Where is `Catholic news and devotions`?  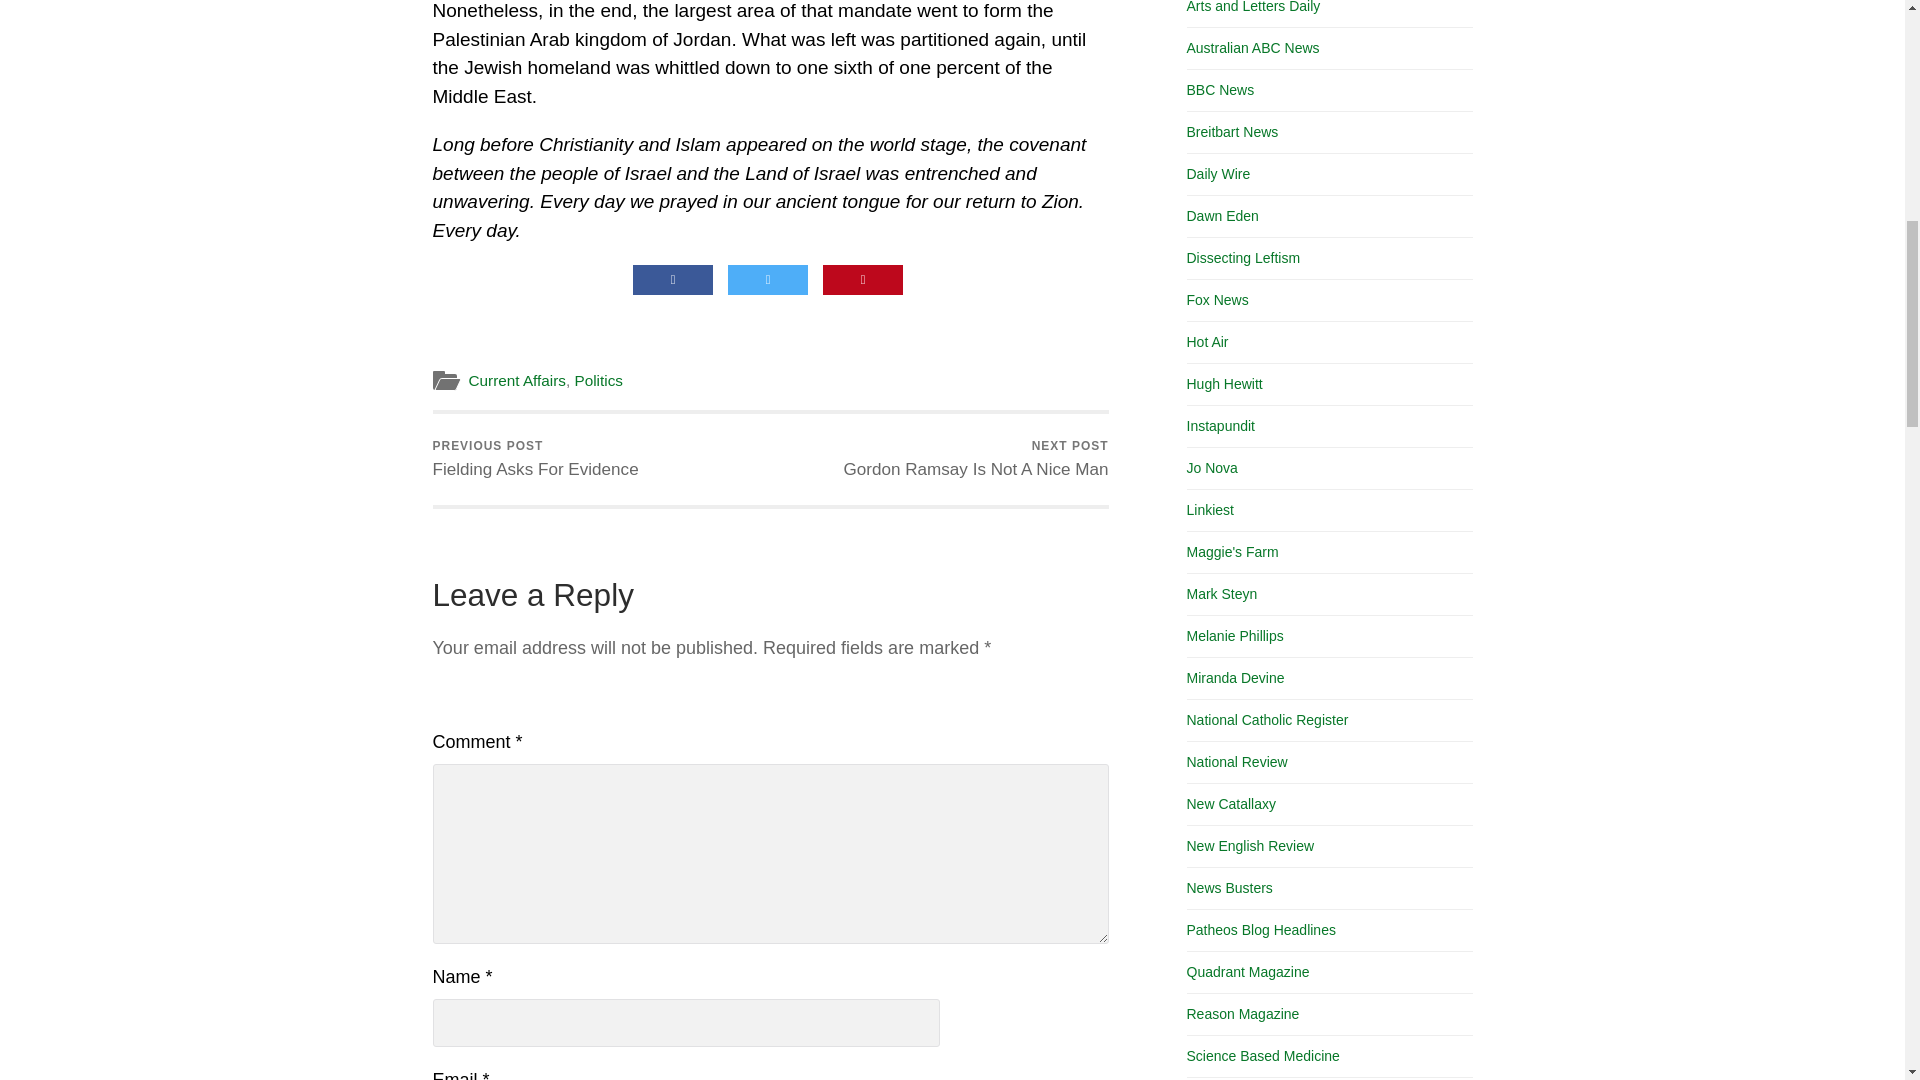
Catholic news and devotions is located at coordinates (1266, 719).